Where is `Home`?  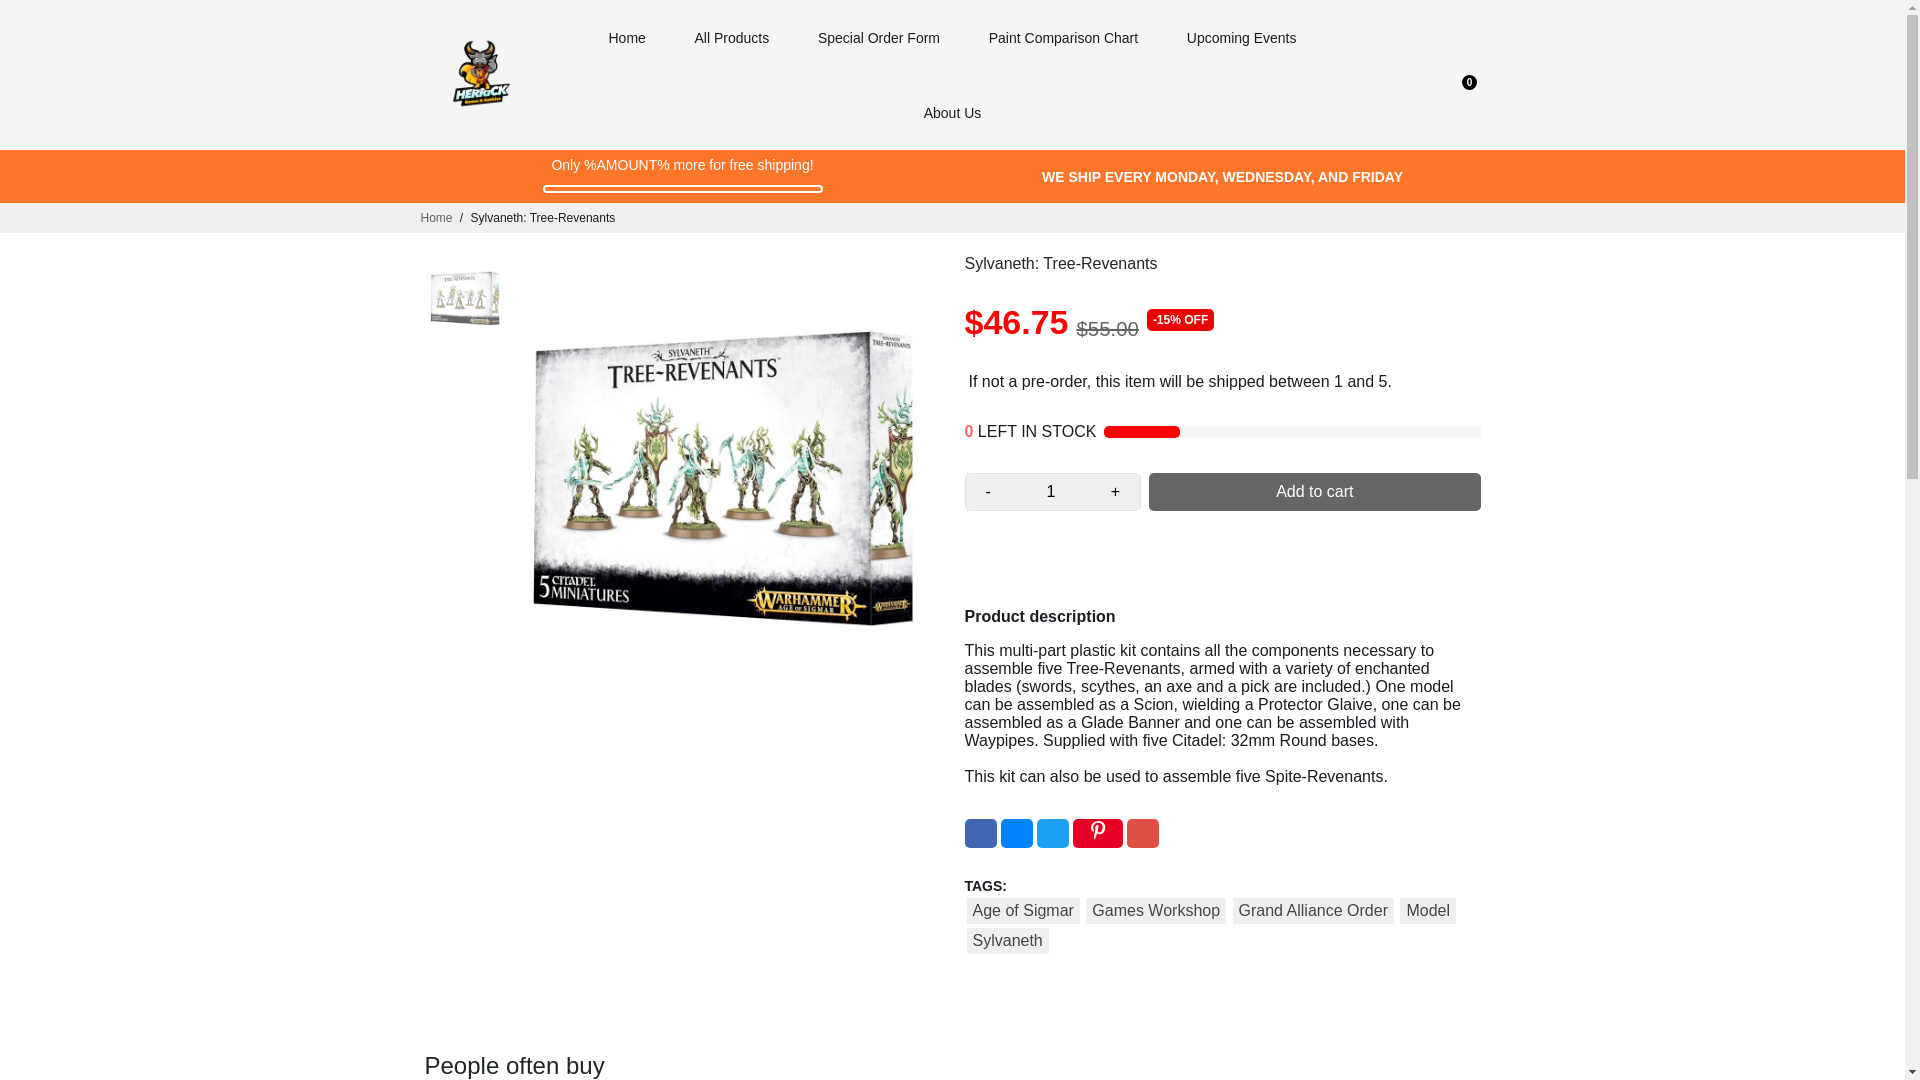
Home is located at coordinates (436, 217).